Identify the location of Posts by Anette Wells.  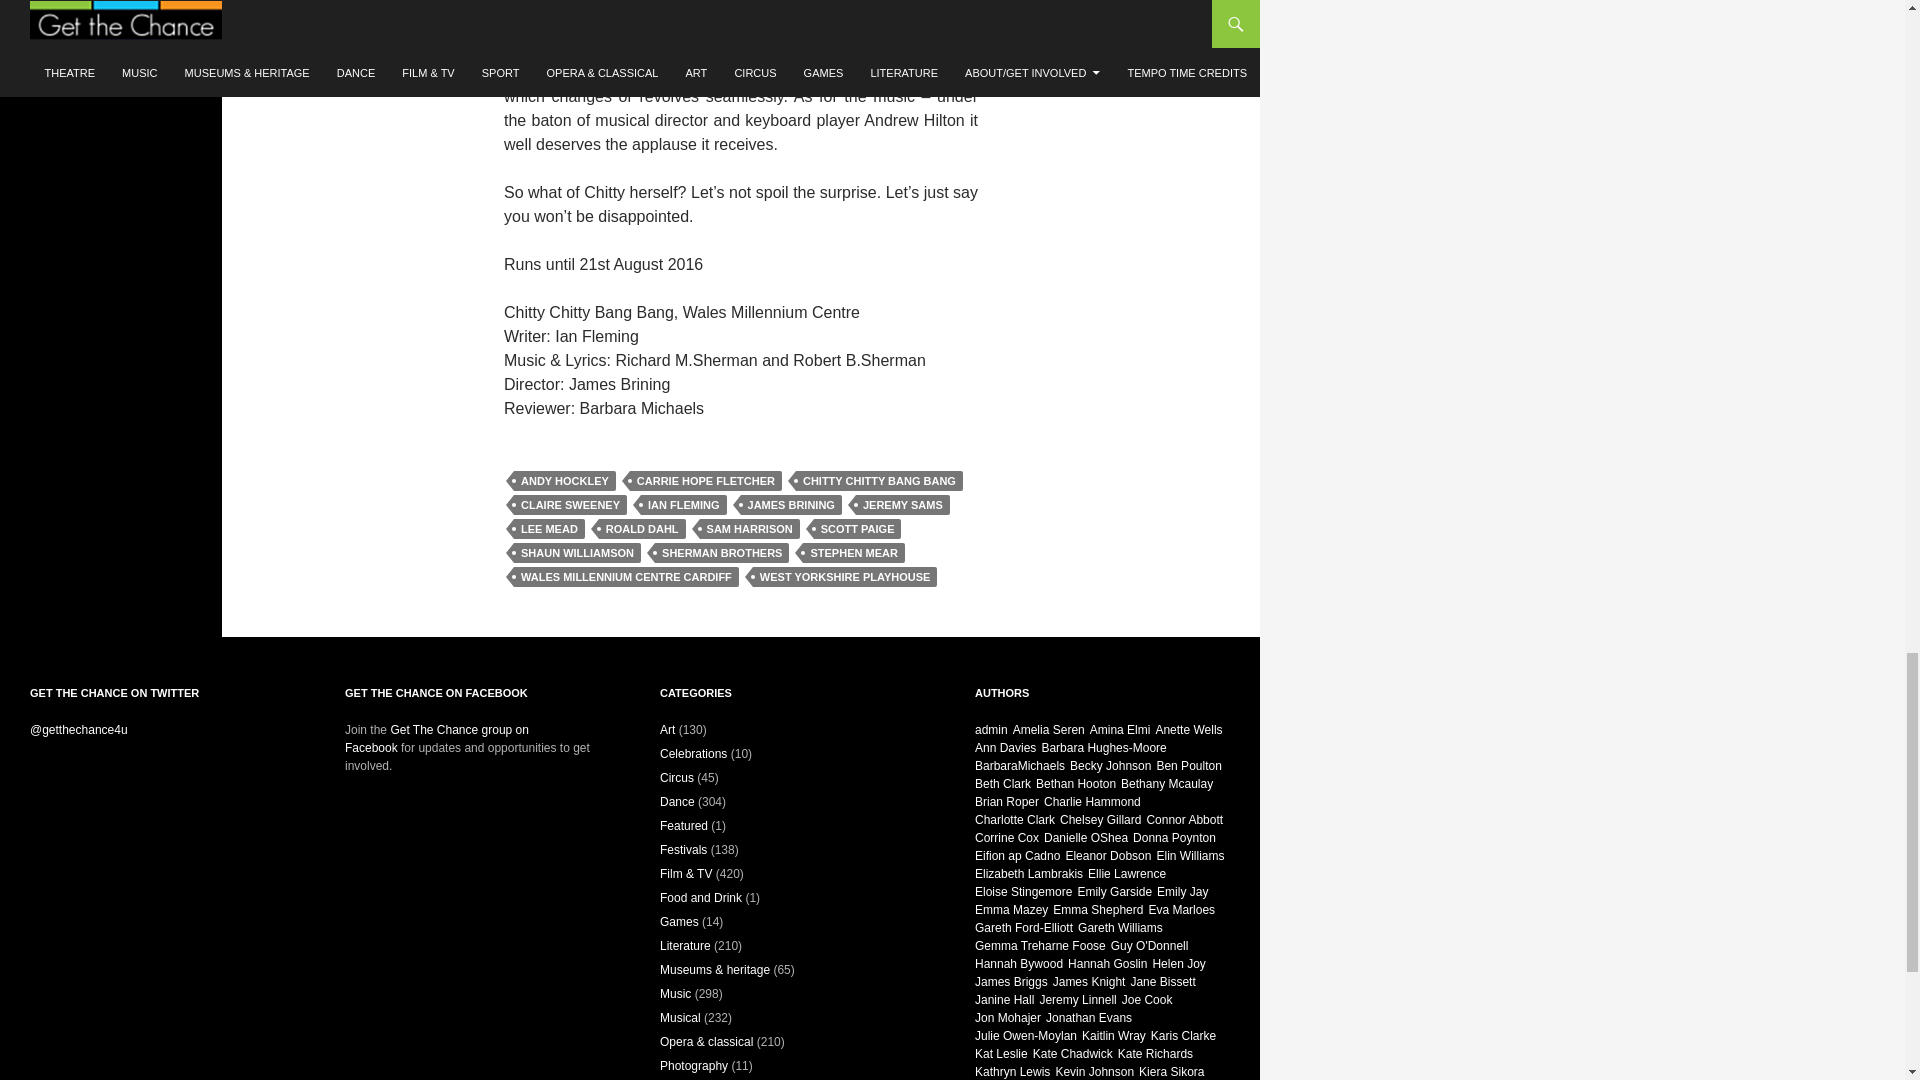
(1188, 729).